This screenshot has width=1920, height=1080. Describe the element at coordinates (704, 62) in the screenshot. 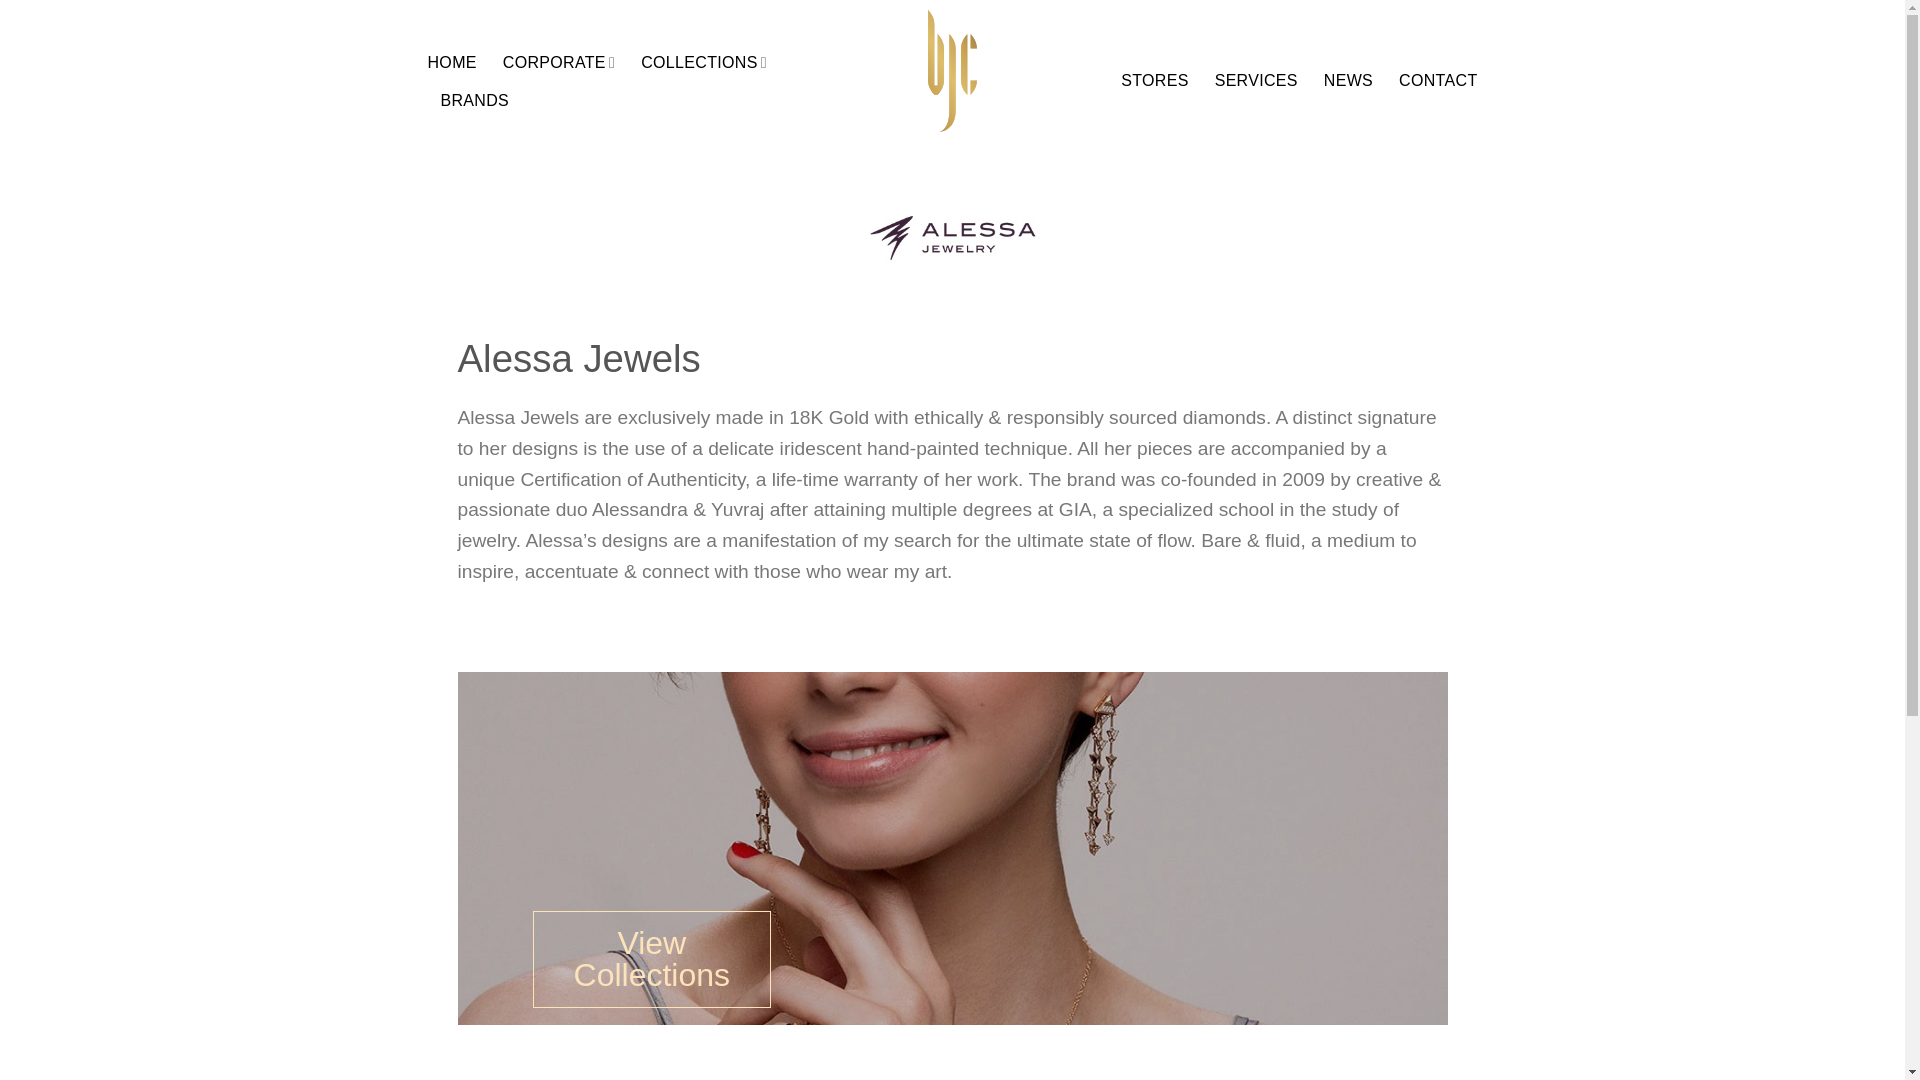

I see `COLLECTIONS` at that location.